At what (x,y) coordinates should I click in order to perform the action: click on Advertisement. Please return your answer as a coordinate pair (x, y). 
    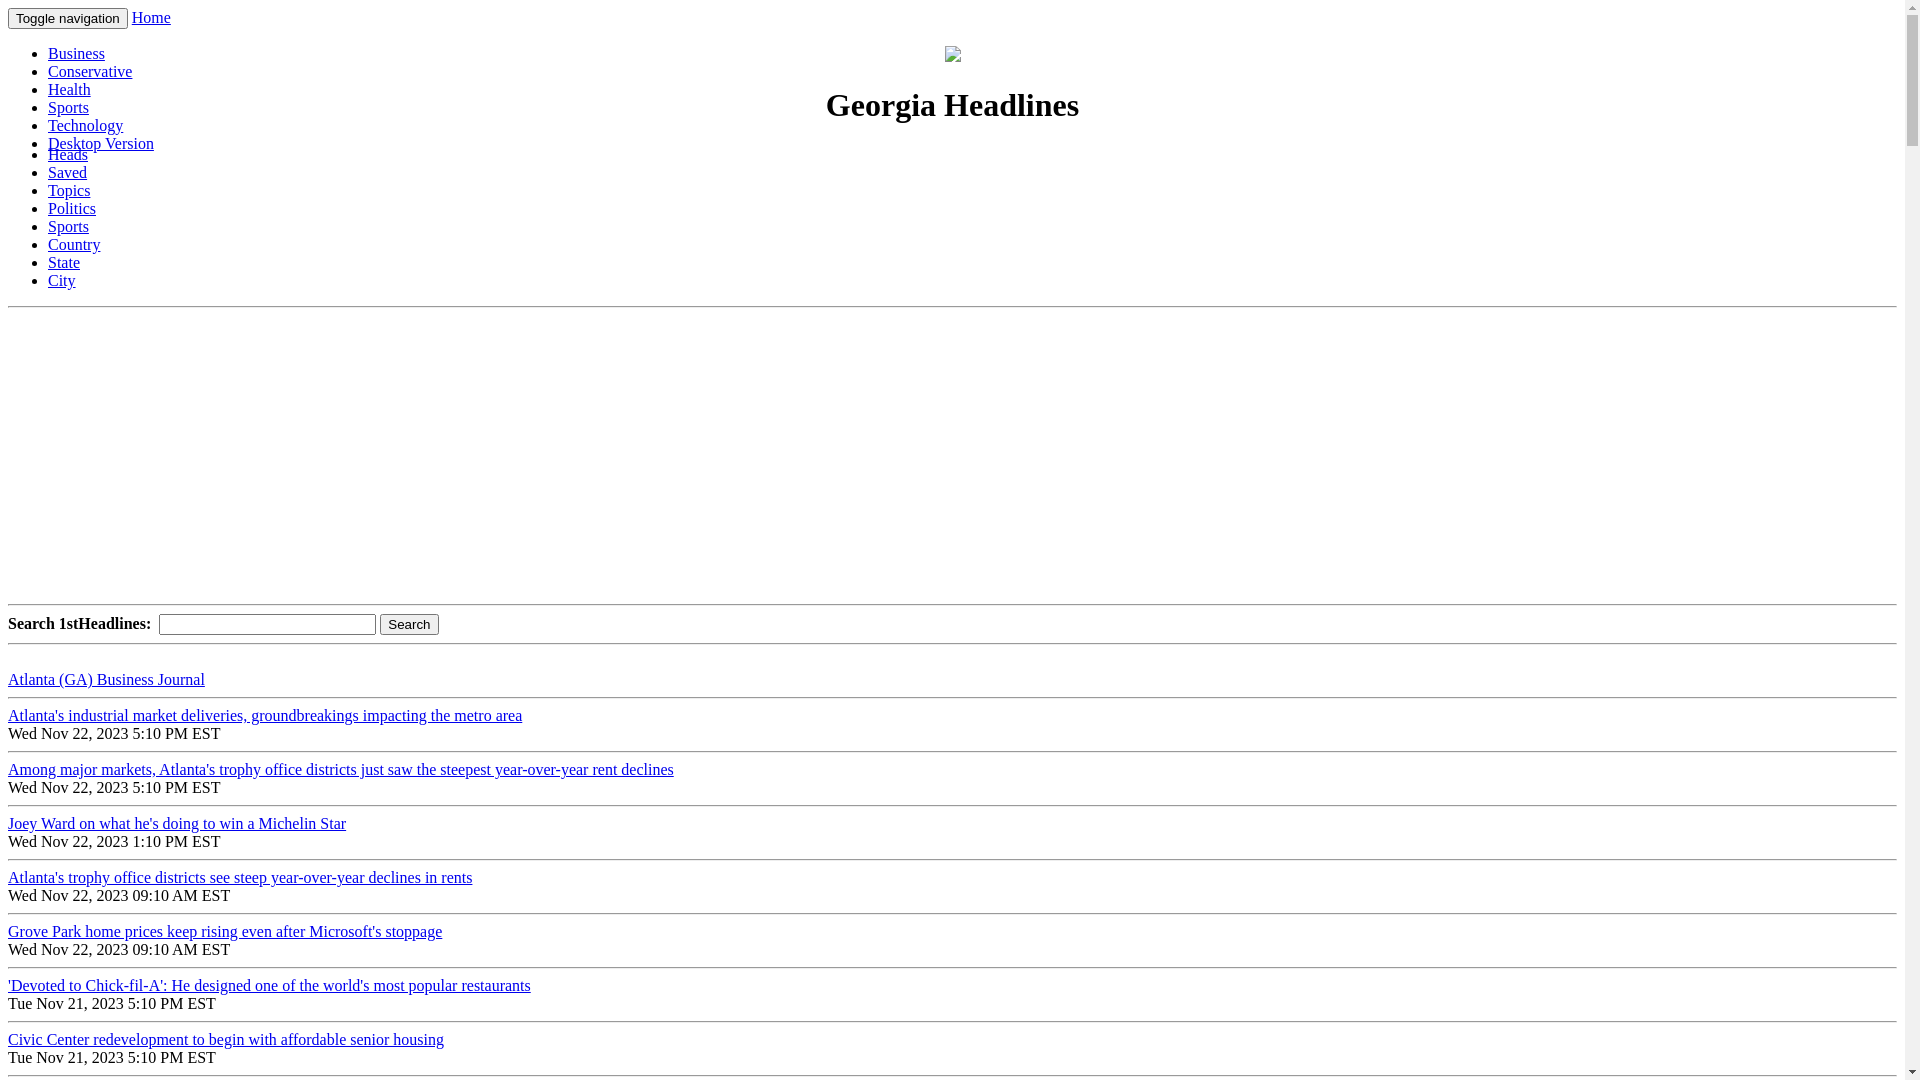
    Looking at the image, I should click on (608, 456).